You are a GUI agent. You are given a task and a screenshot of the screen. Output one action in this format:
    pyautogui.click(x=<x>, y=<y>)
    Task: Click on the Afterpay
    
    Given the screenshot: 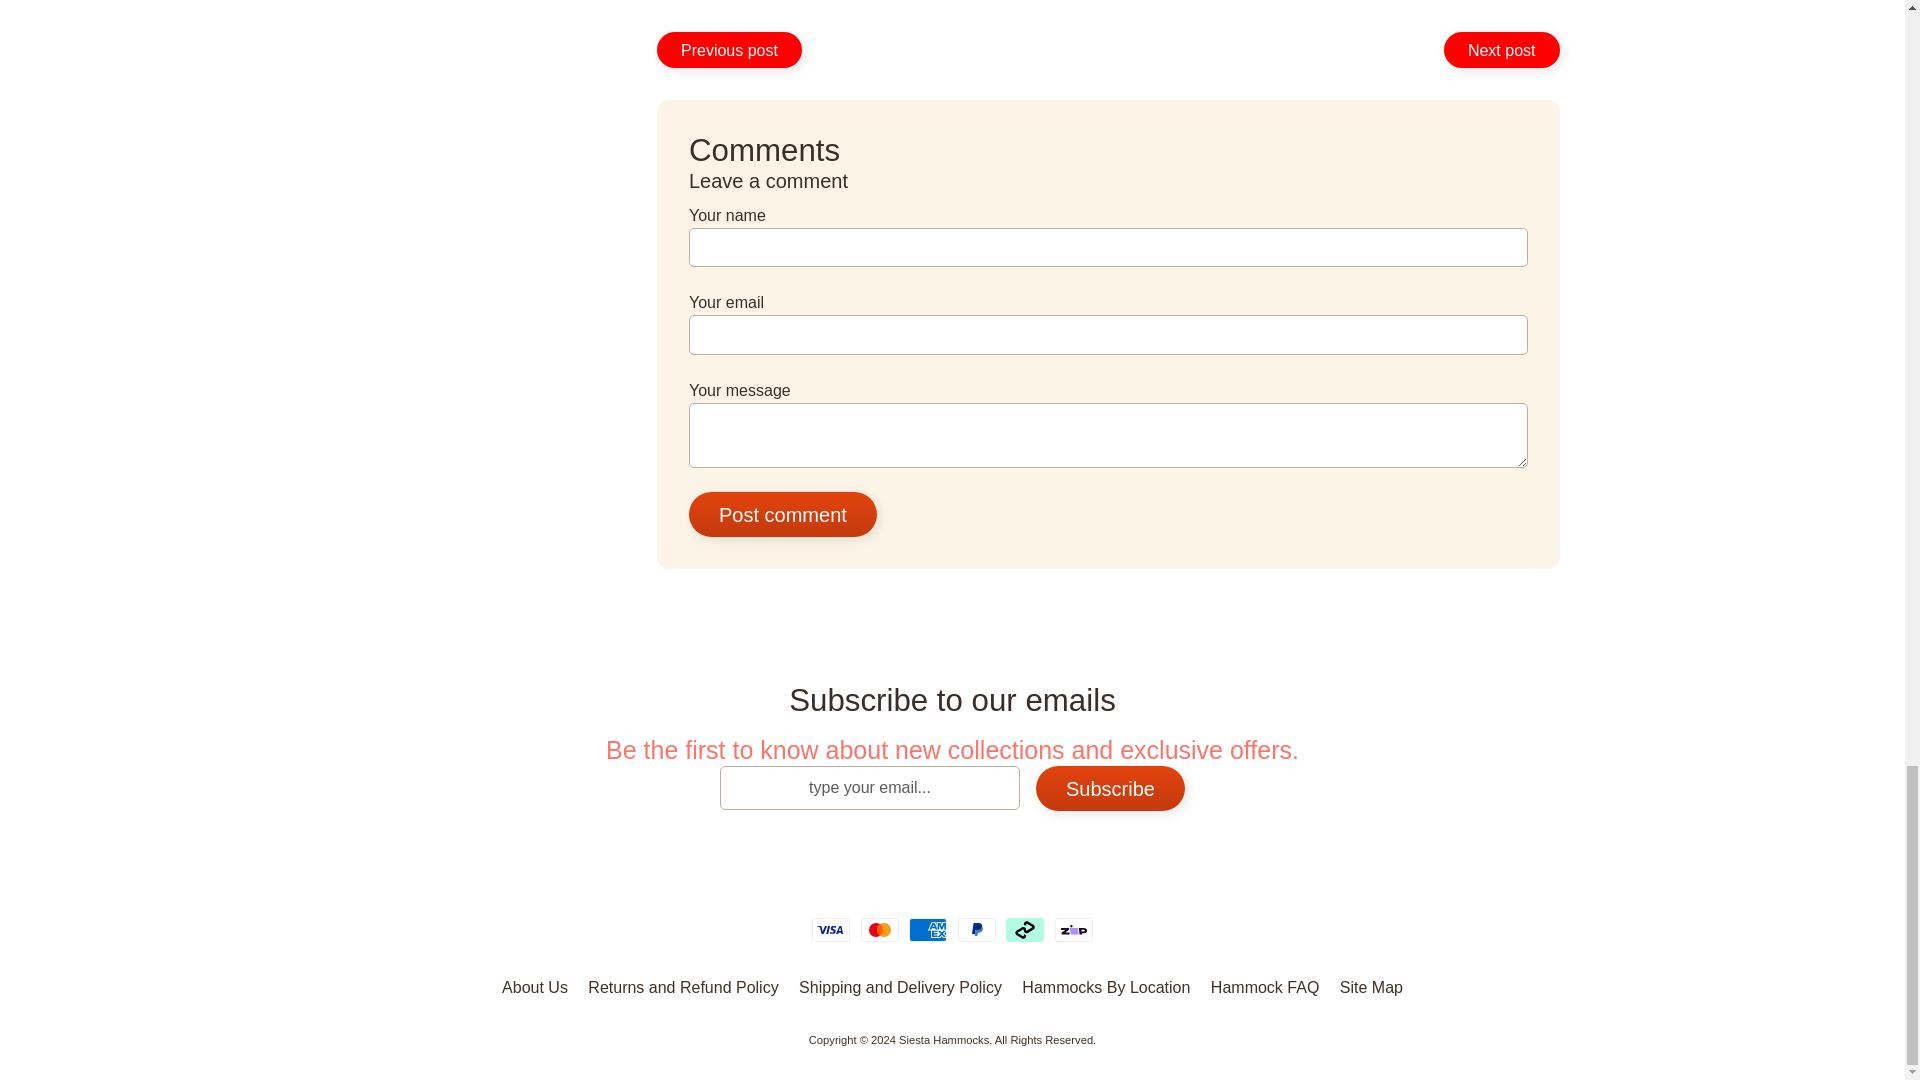 What is the action you would take?
    pyautogui.click(x=1025, y=930)
    